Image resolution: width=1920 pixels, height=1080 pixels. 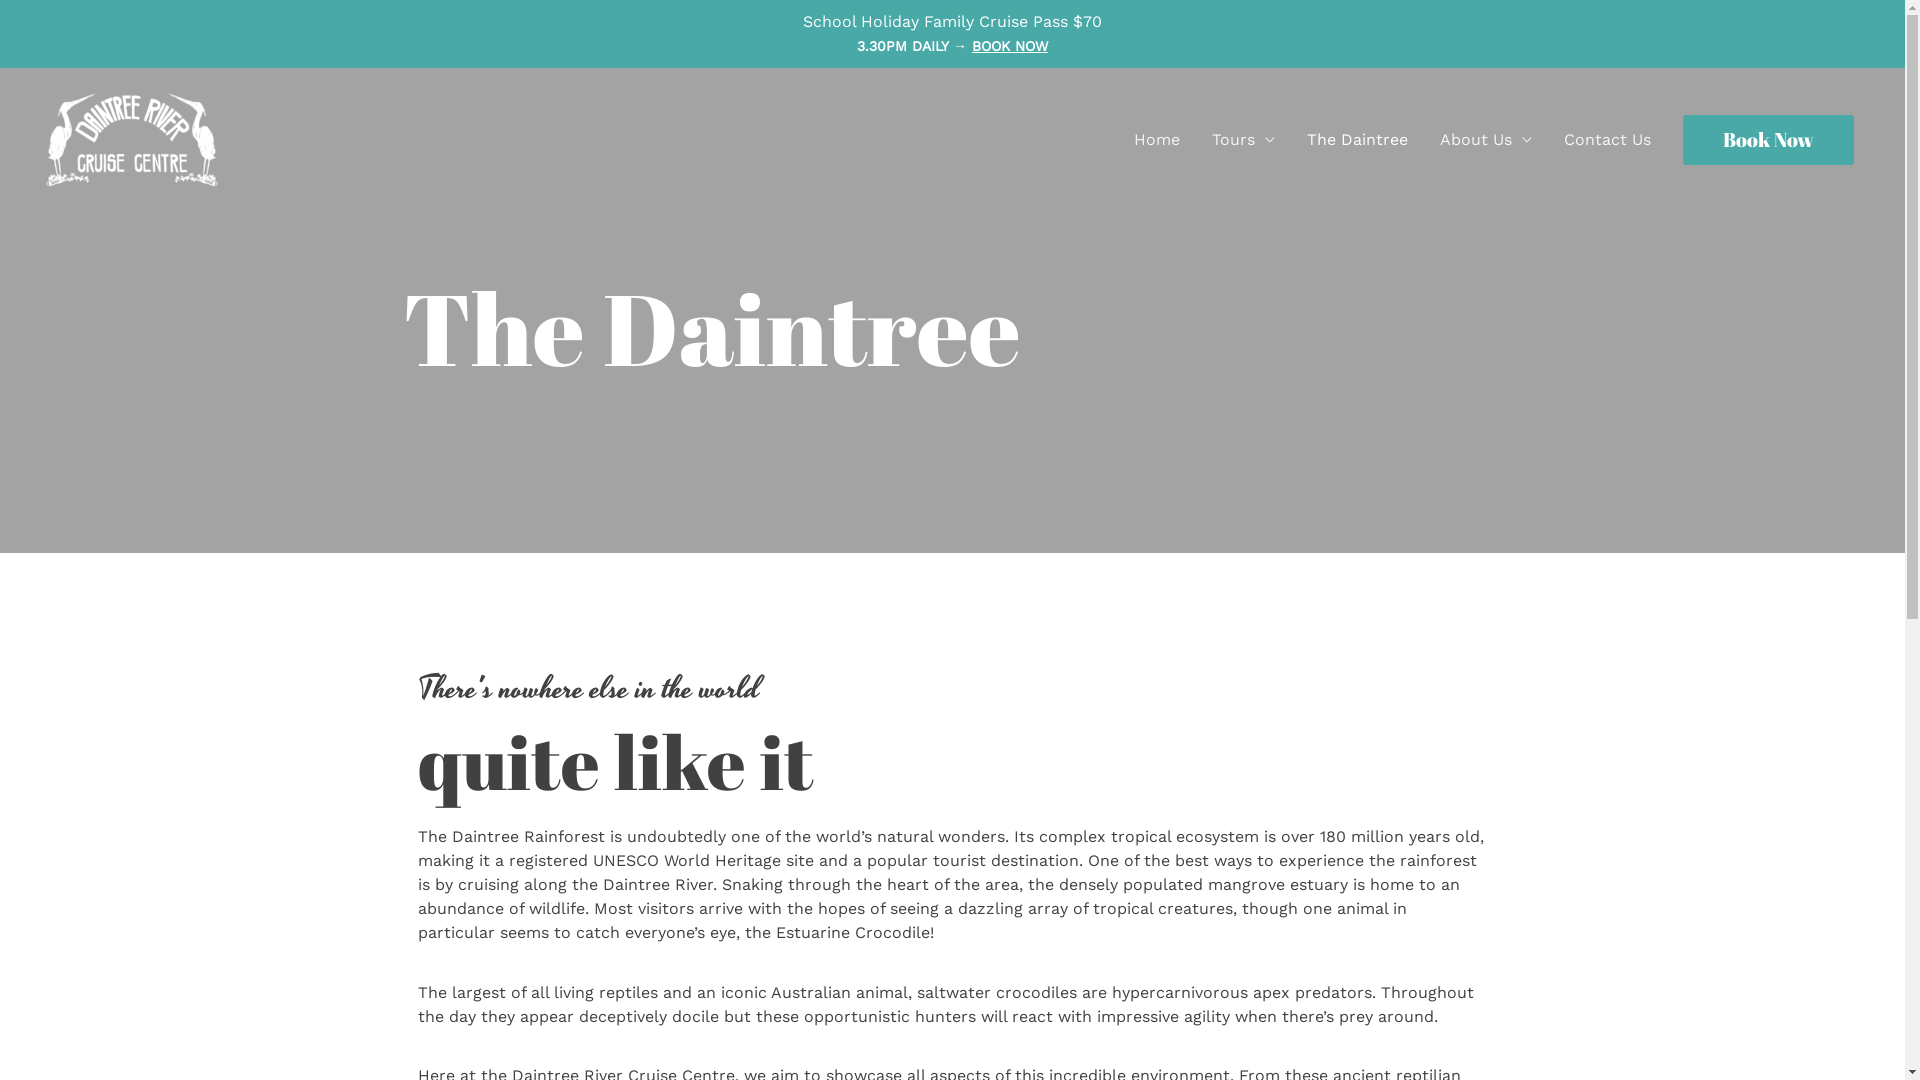 What do you see at coordinates (1010, 46) in the screenshot?
I see `BOOK NOW` at bounding box center [1010, 46].